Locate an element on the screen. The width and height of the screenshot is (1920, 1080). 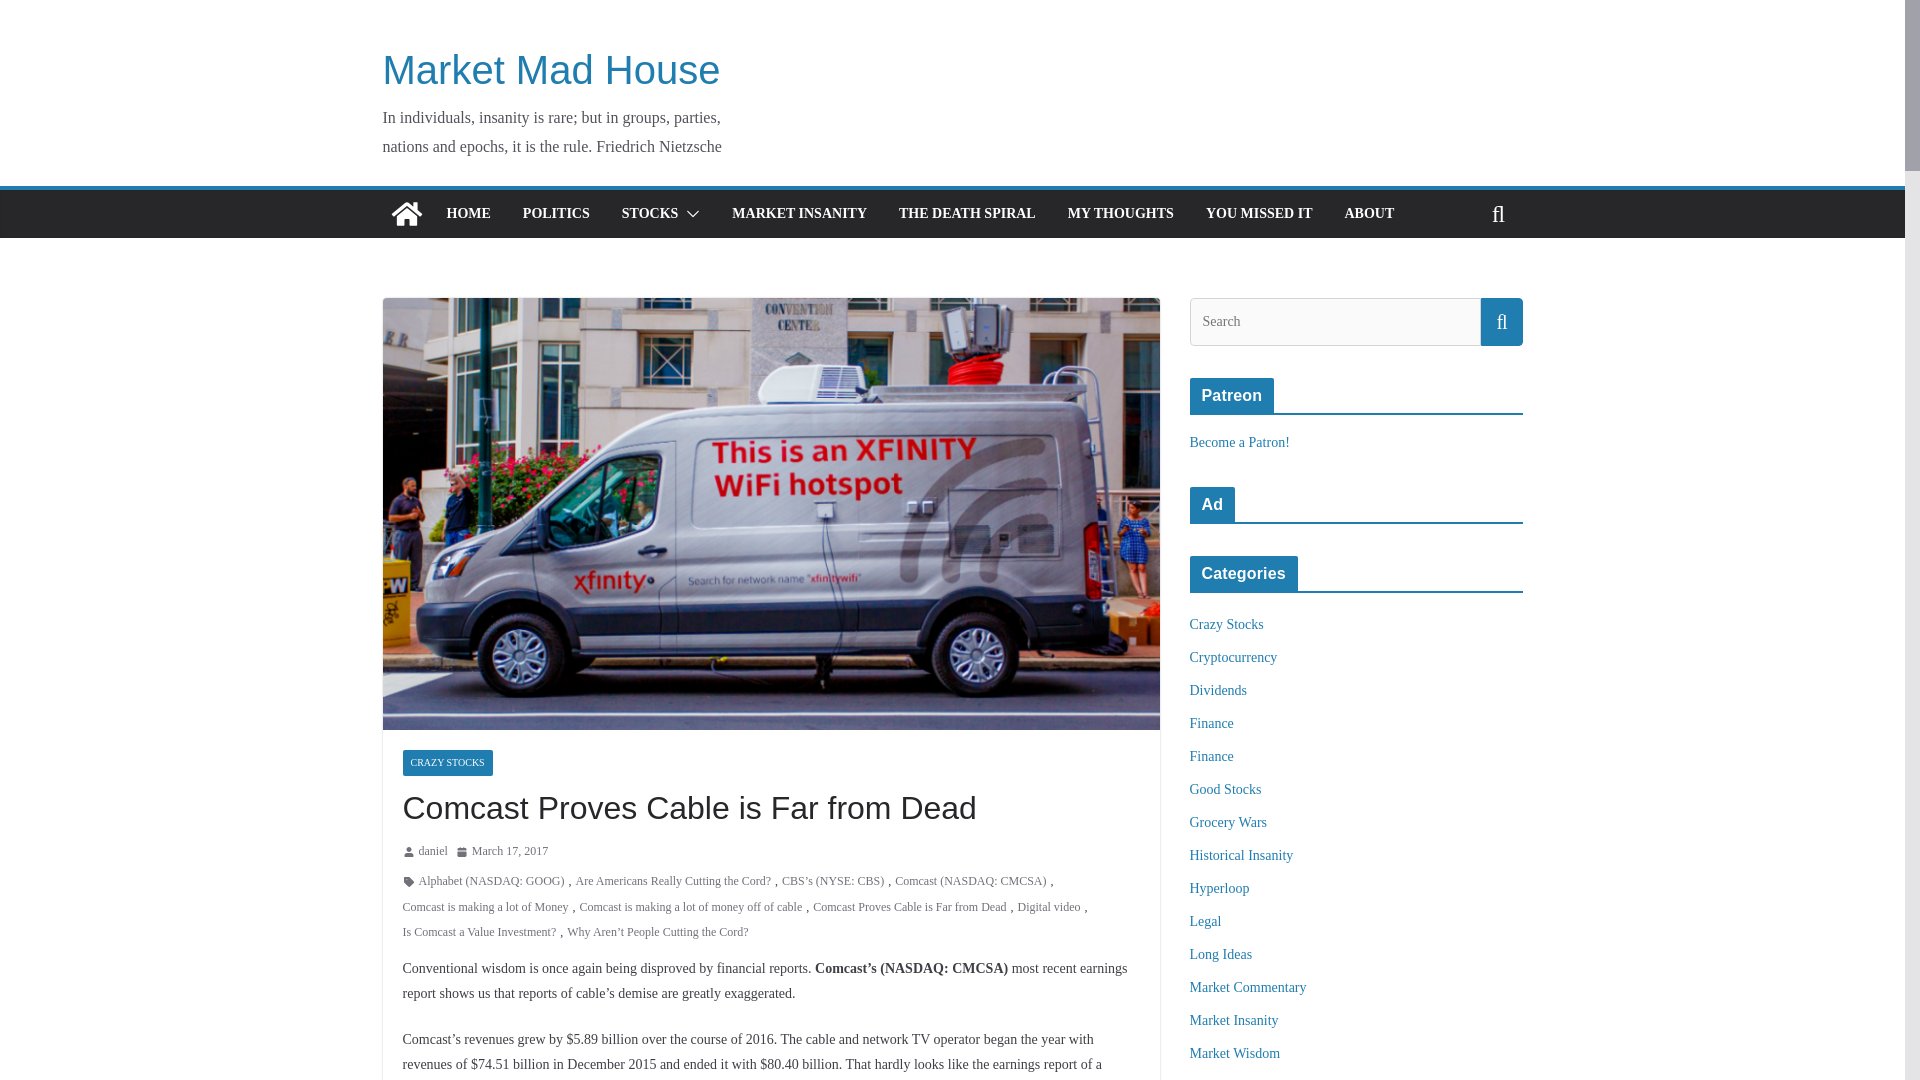
Is Comcast a Value Investment? is located at coordinates (478, 932).